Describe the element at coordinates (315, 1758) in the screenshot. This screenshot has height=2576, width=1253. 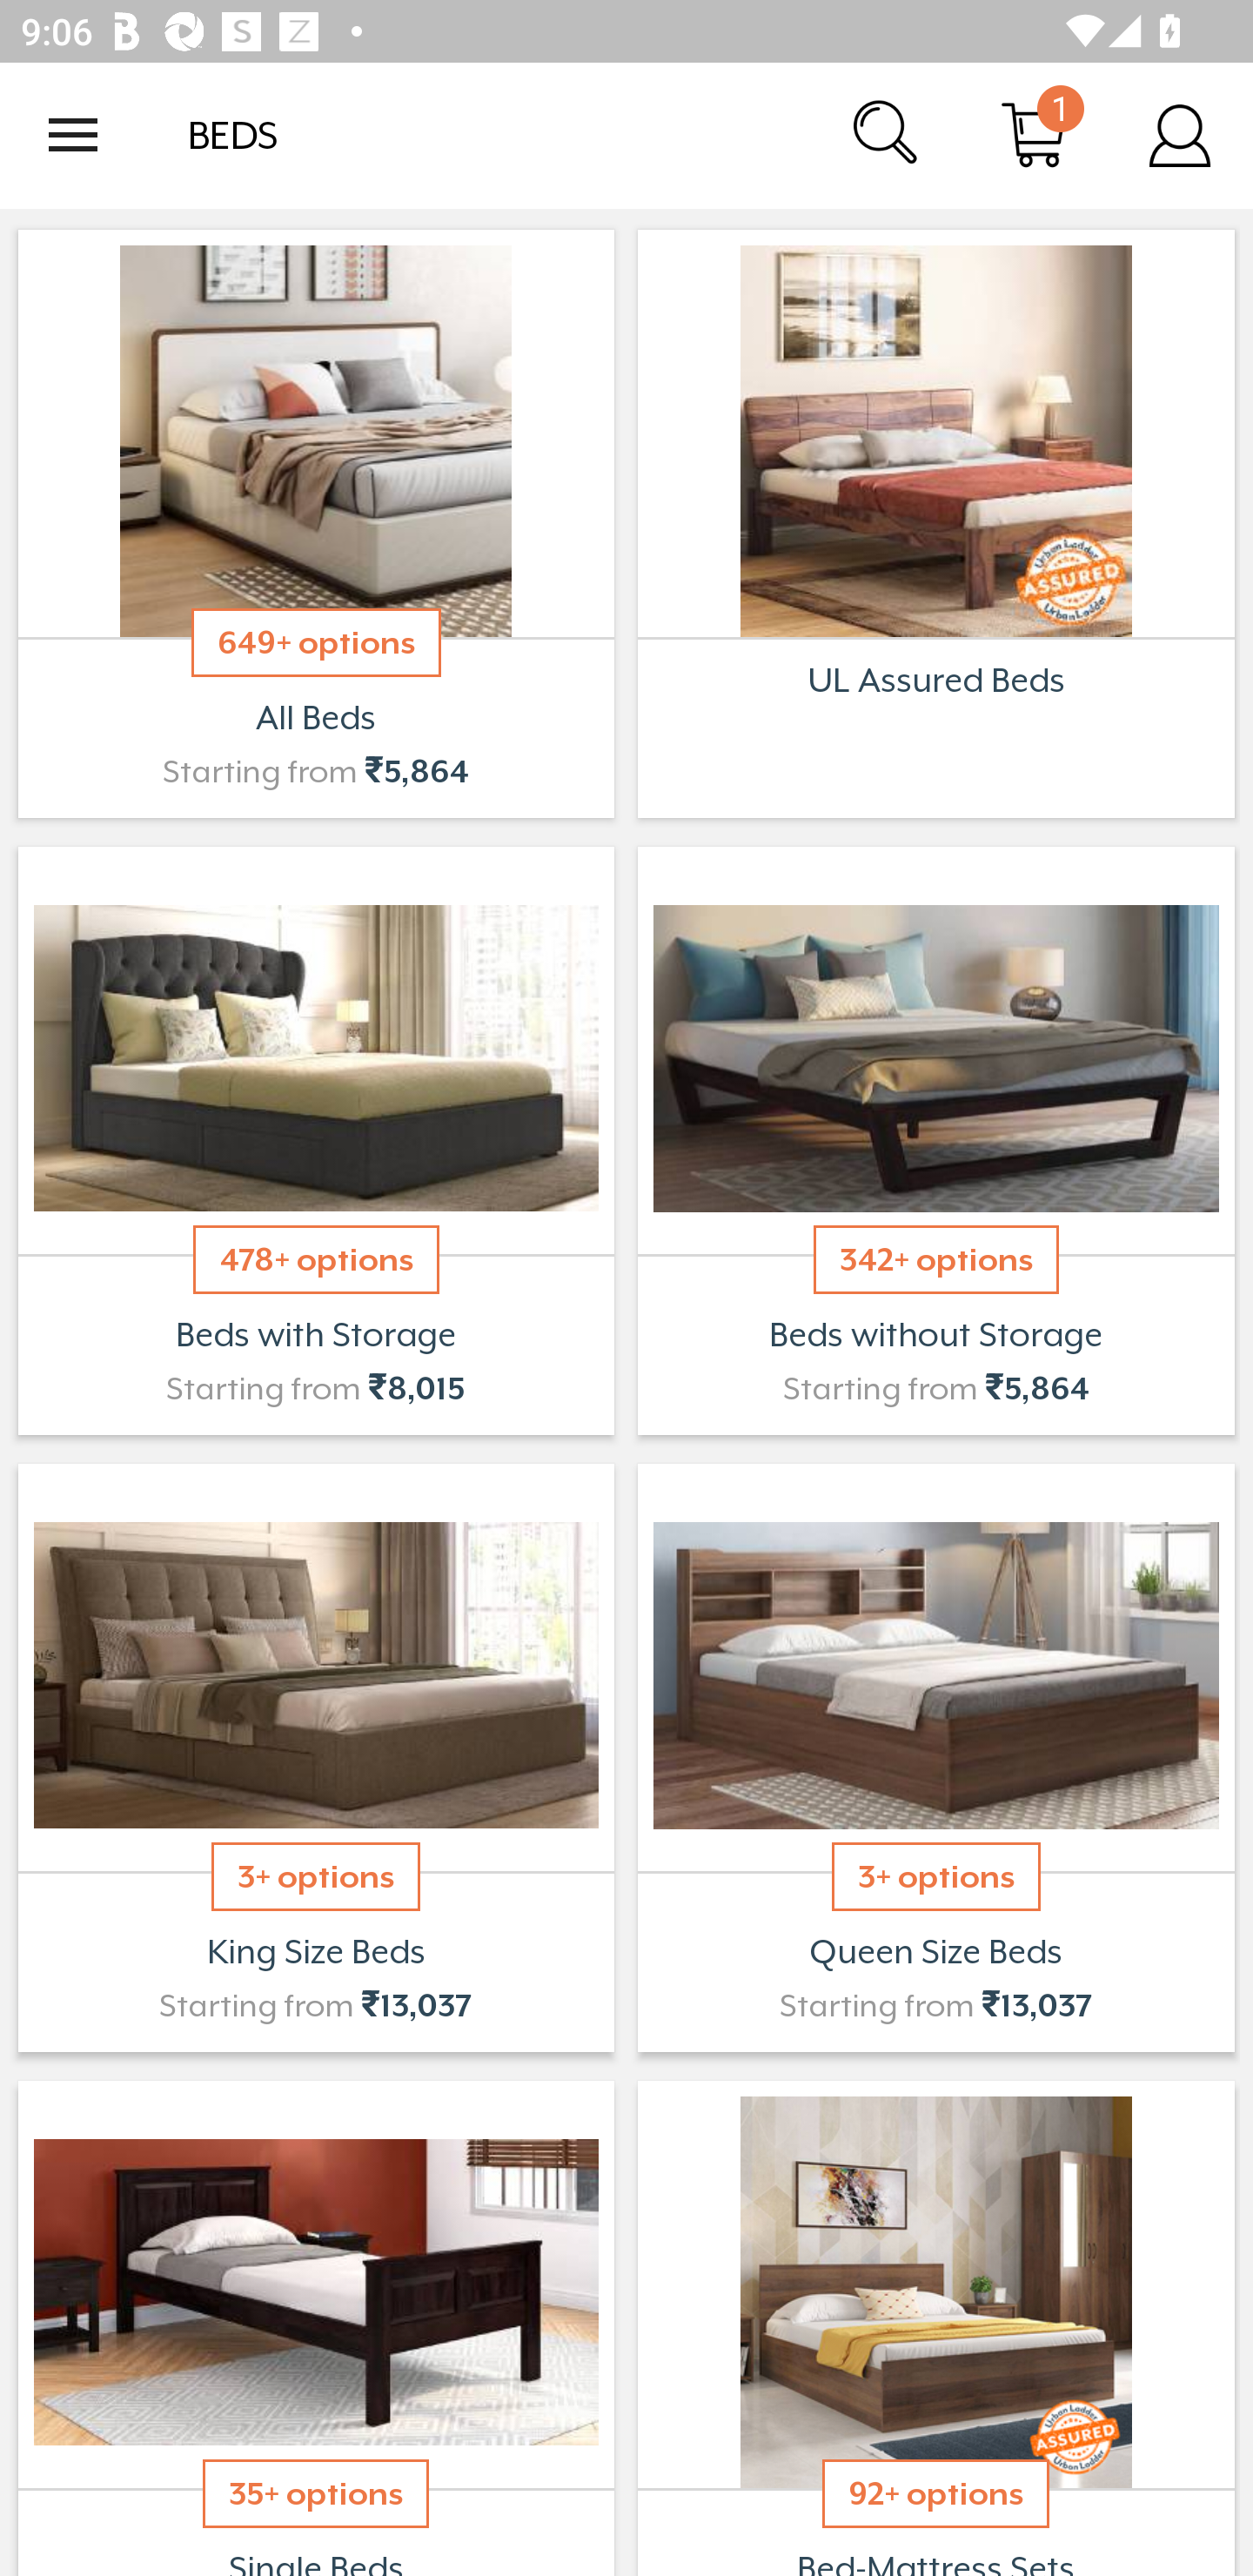
I see `3+ options King Size Beds Starting from  ₹13,037` at that location.